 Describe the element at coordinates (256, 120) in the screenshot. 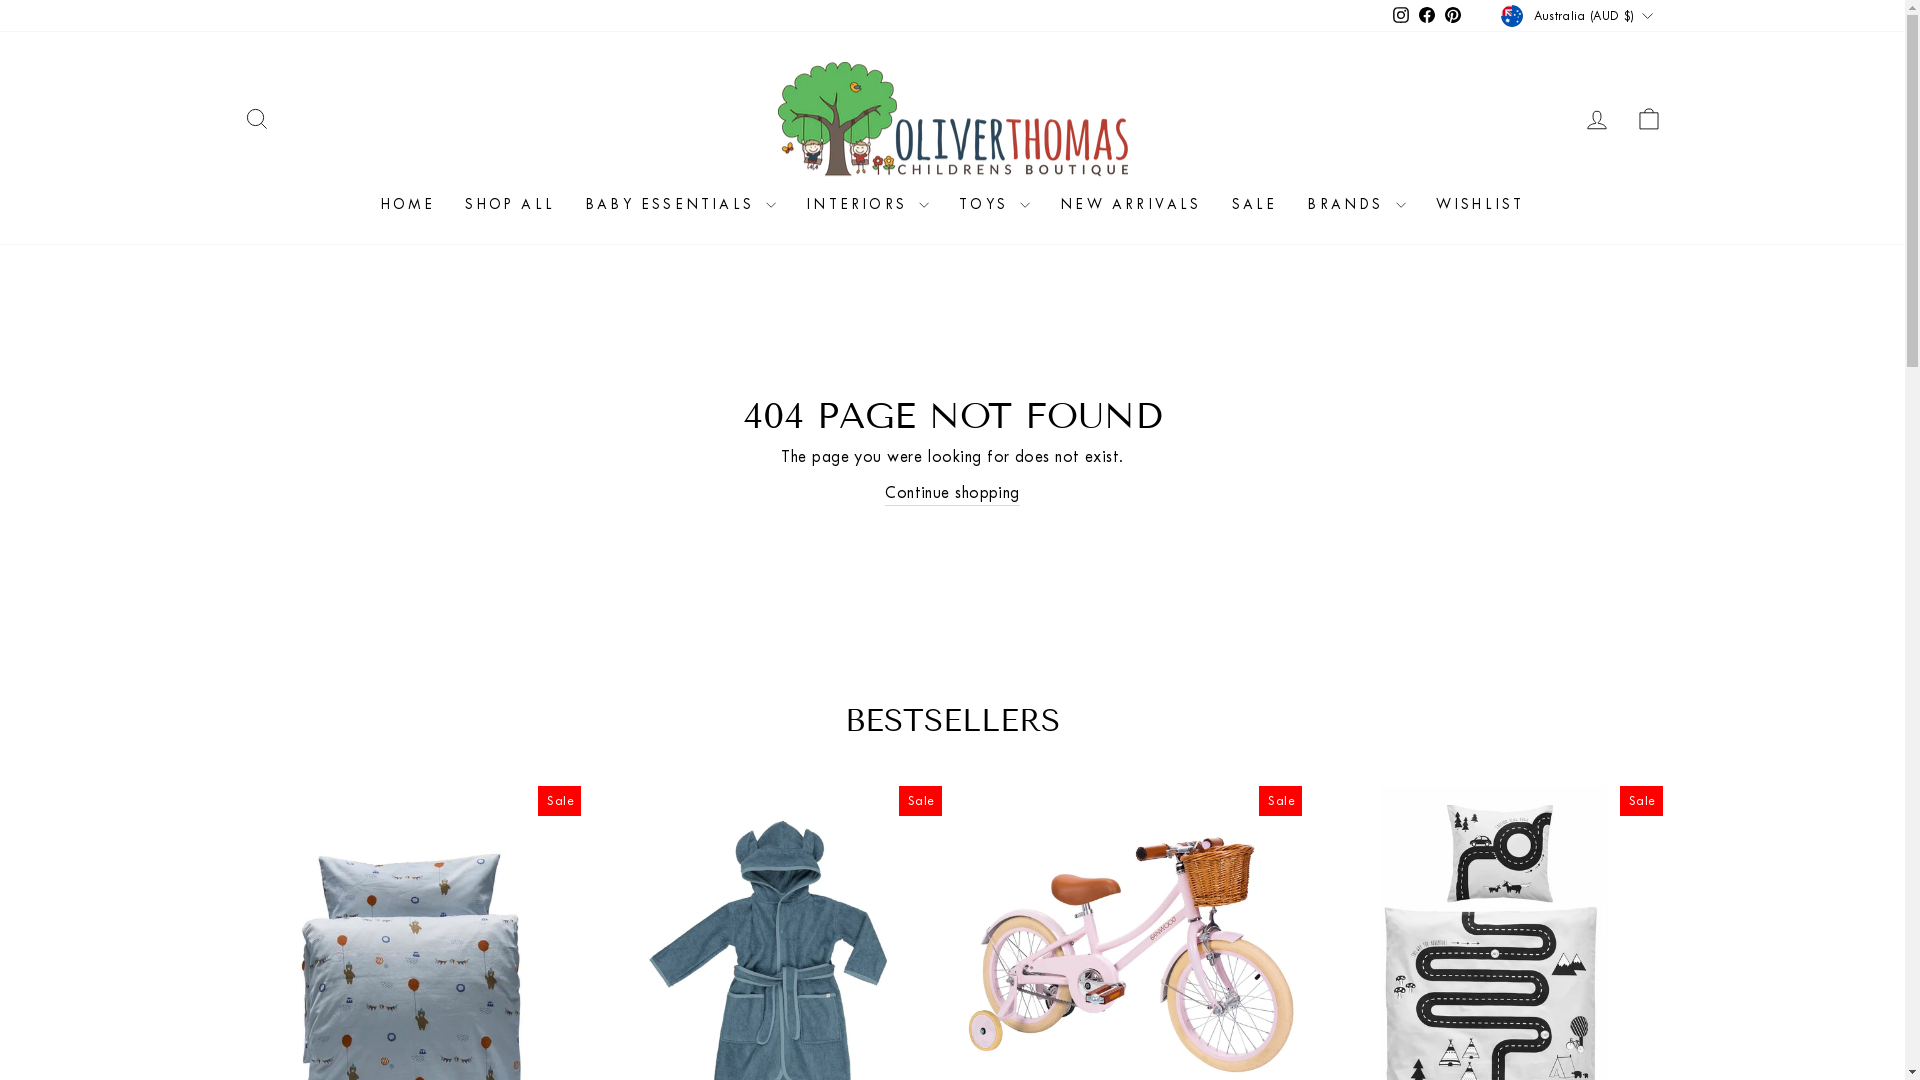

I see `ICON-SEARCH
SEARCH` at that location.